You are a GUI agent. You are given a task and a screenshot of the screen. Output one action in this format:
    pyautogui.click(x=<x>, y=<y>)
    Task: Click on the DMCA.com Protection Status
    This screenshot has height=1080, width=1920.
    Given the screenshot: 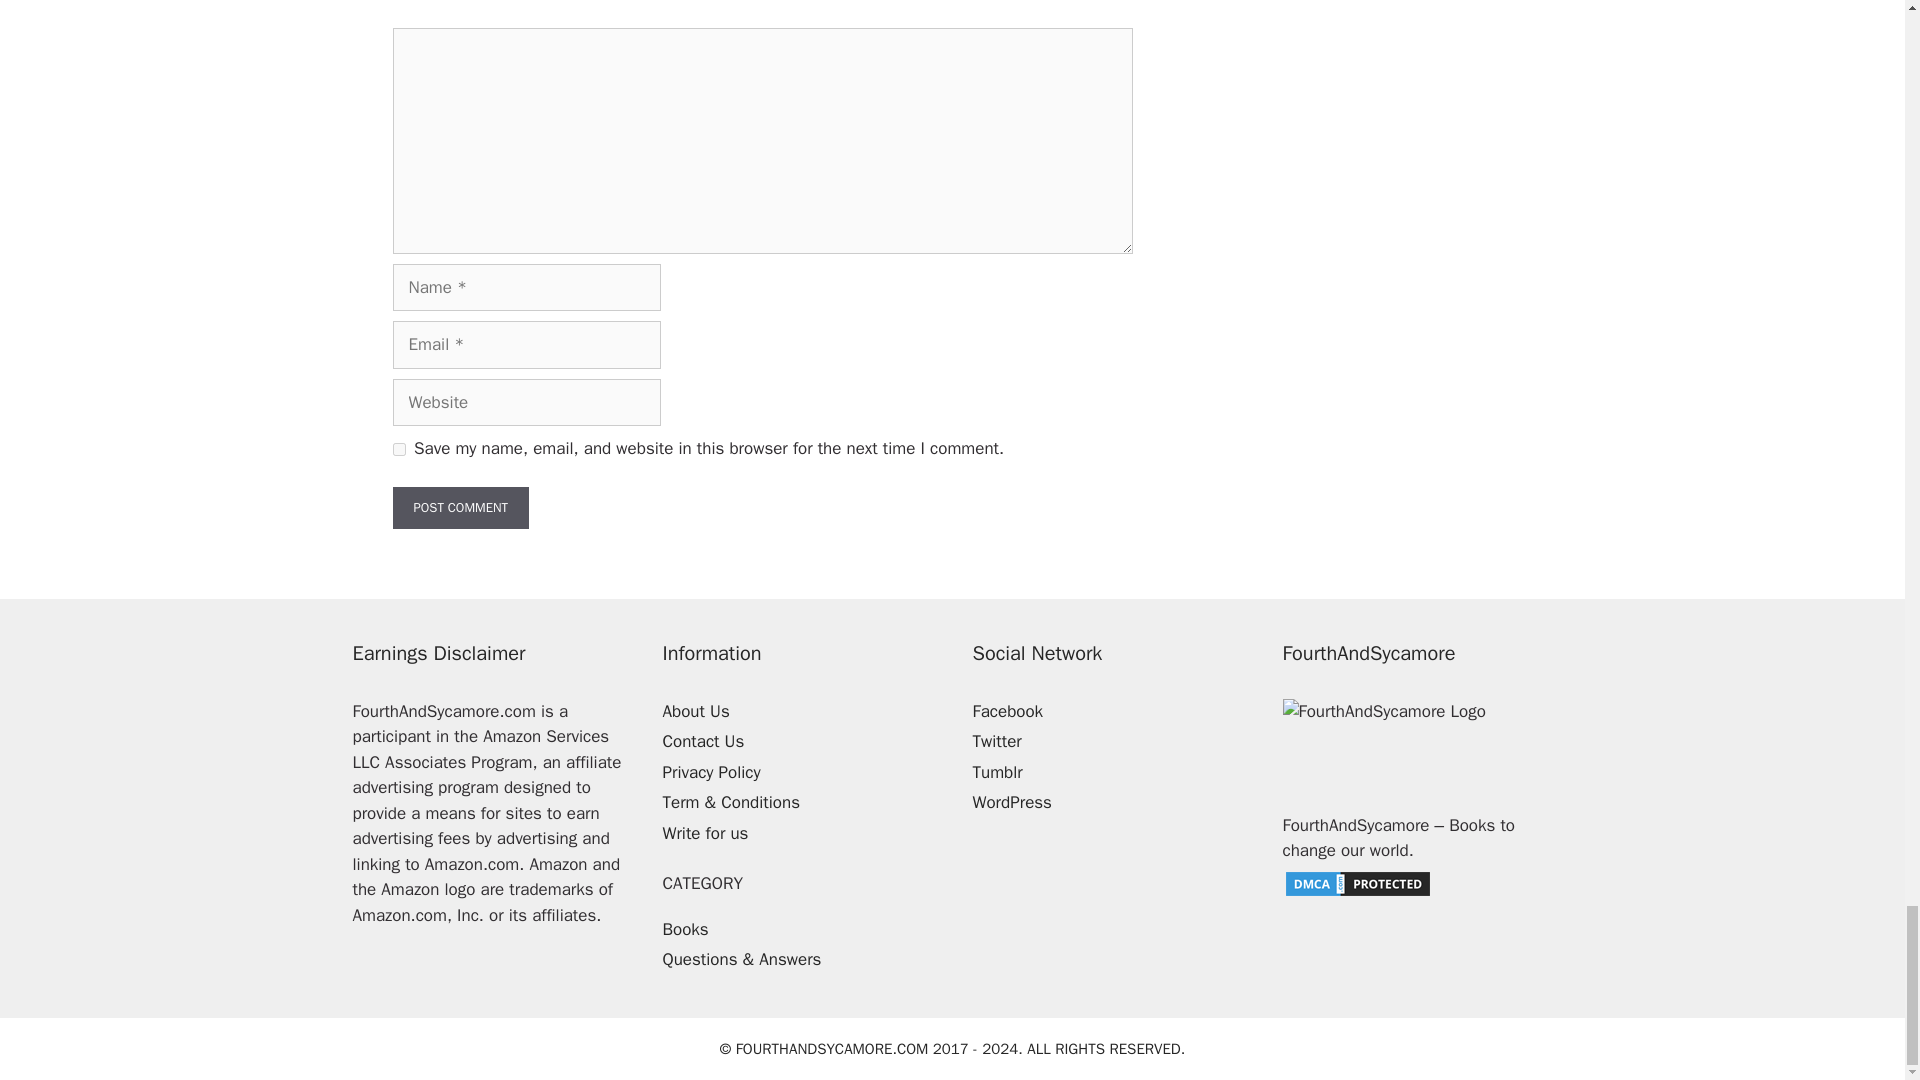 What is the action you would take?
    pyautogui.click(x=1357, y=893)
    